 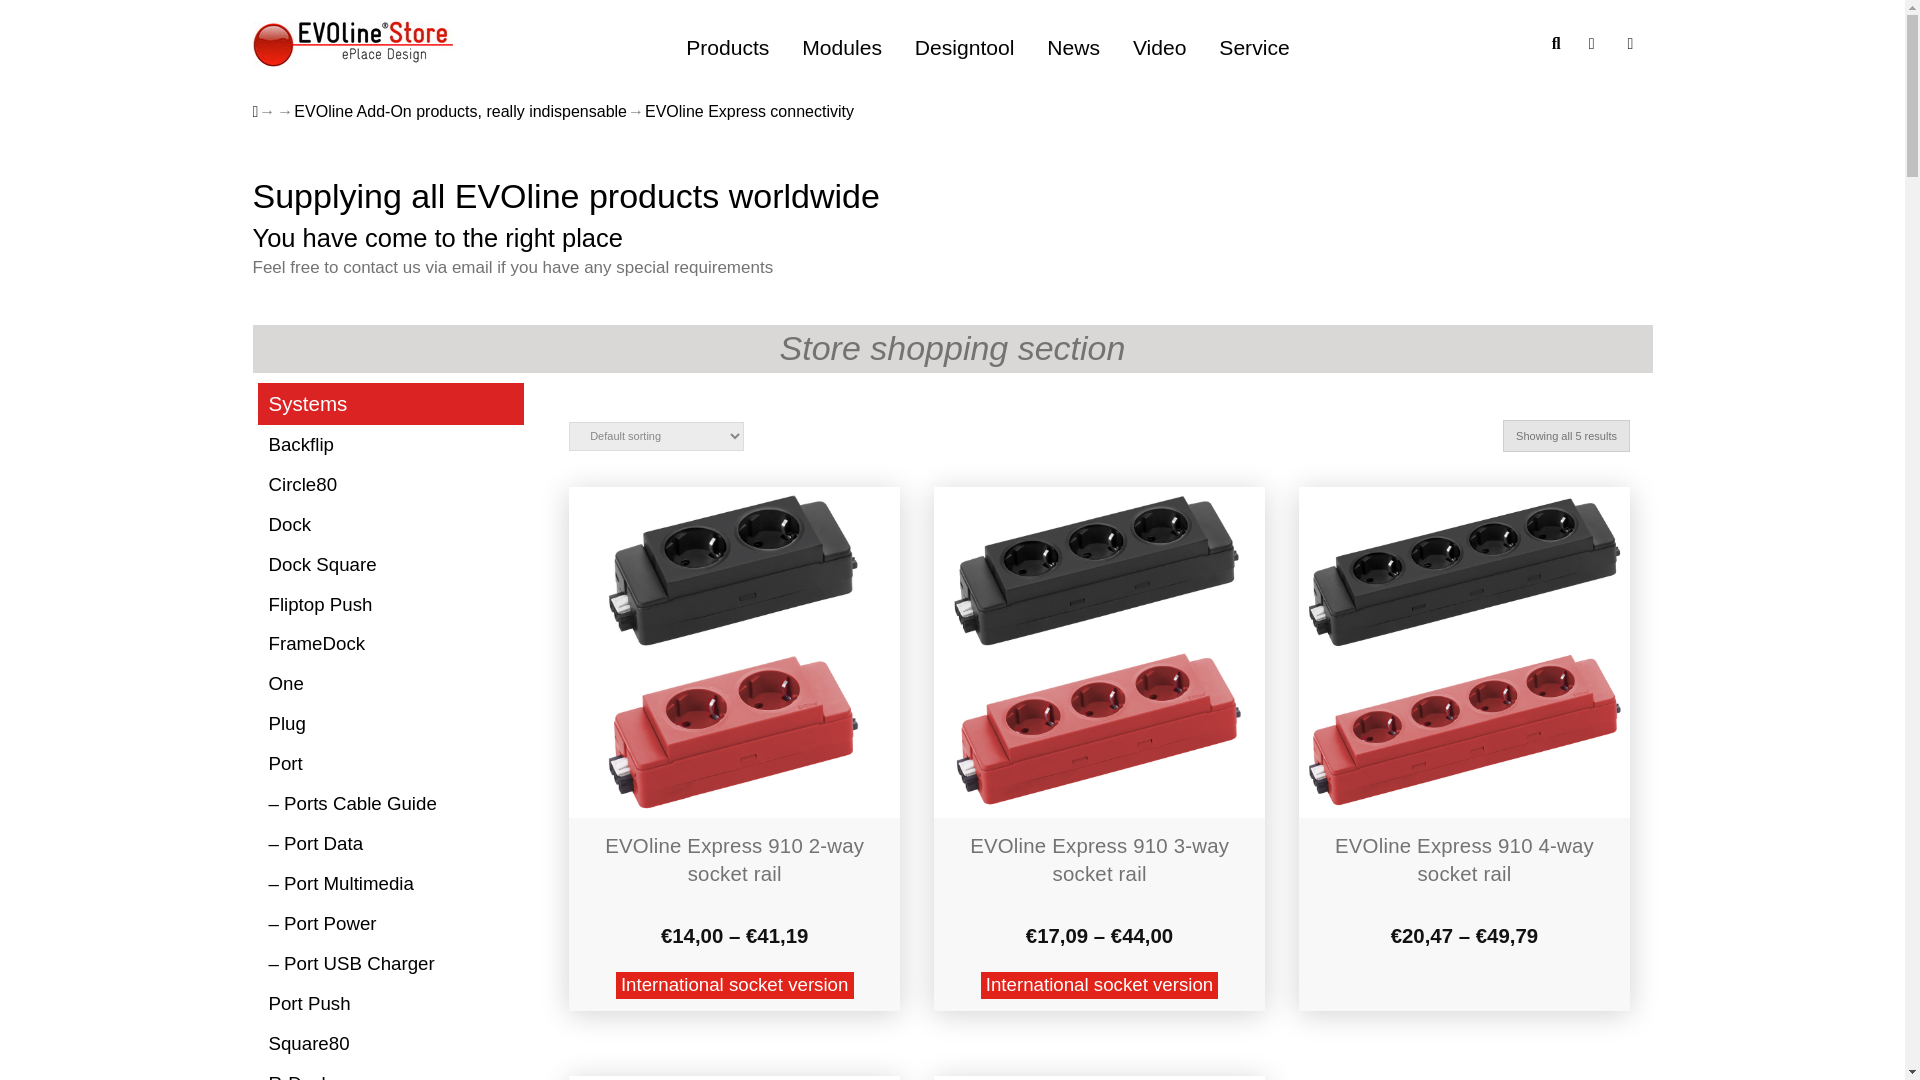 What do you see at coordinates (390, 1072) in the screenshot?
I see `R-Dock` at bounding box center [390, 1072].